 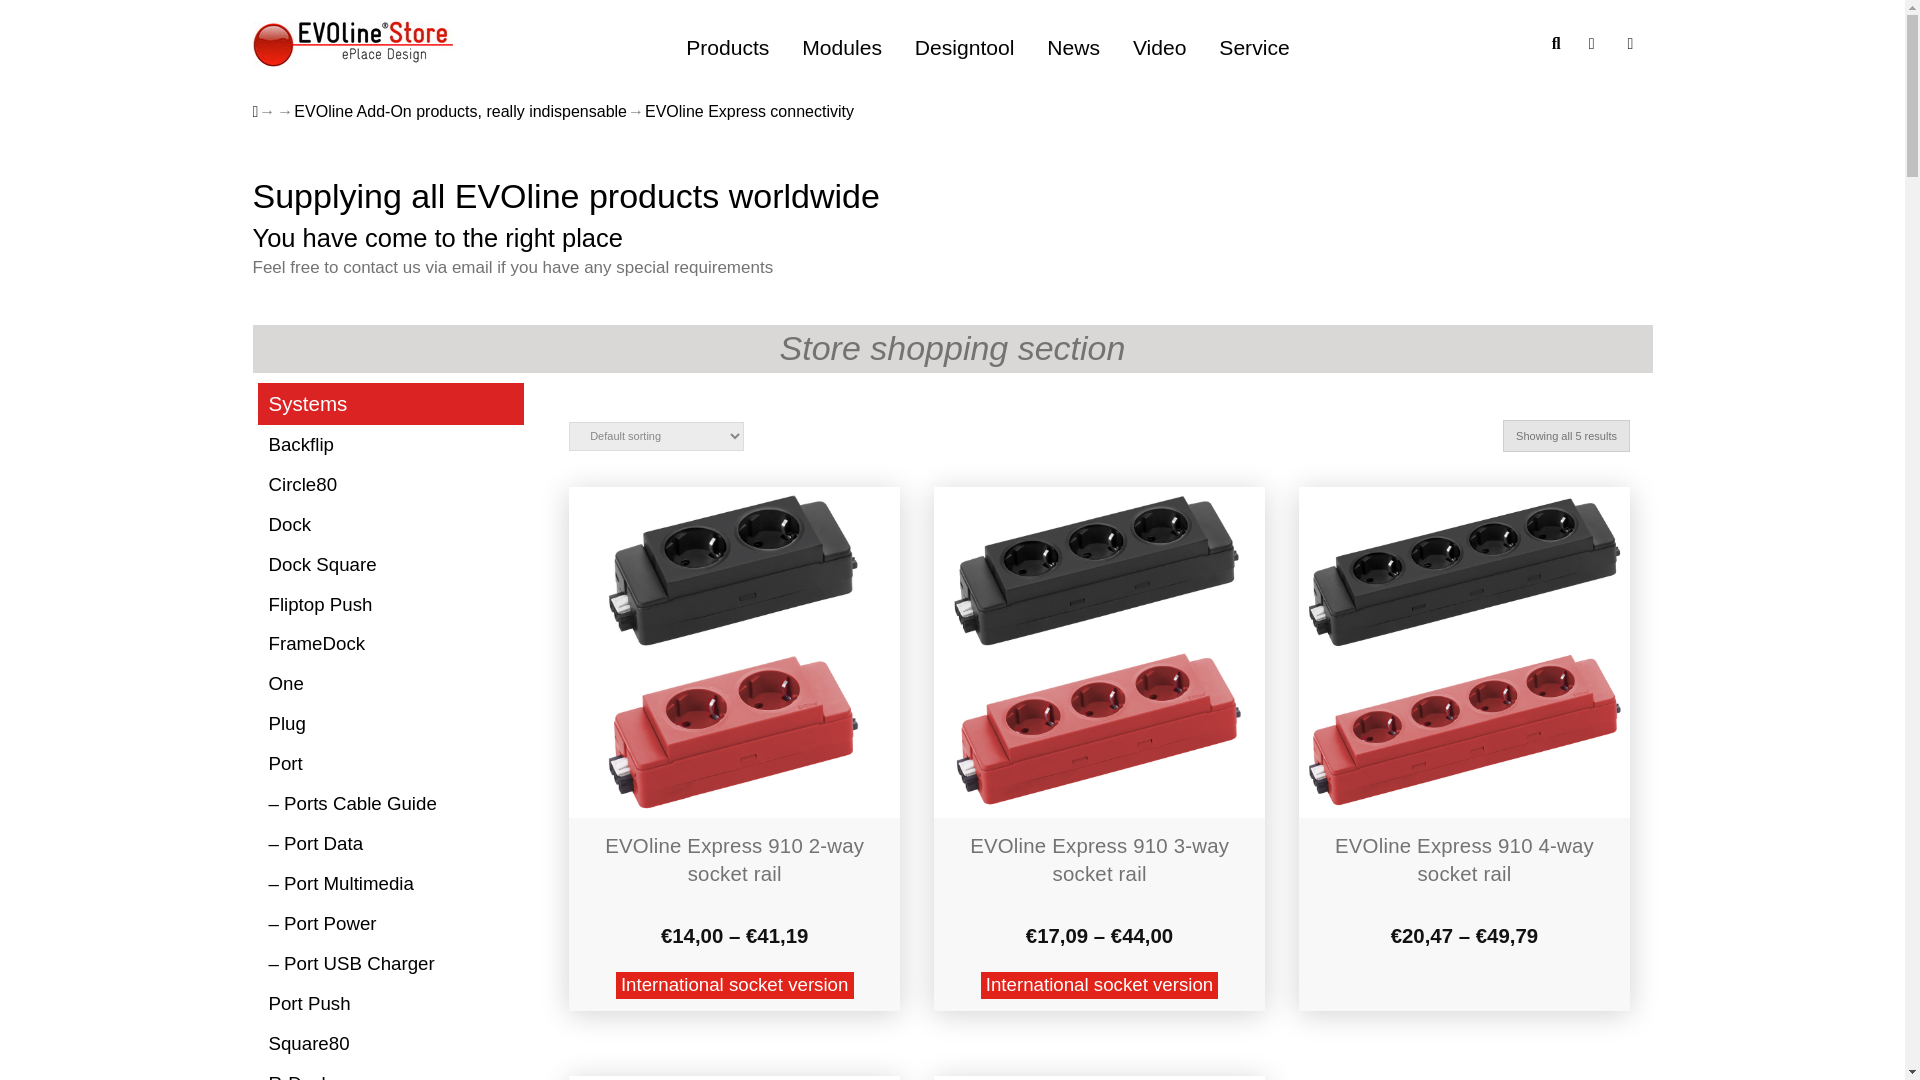 What do you see at coordinates (390, 1072) in the screenshot?
I see `R-Dock` at bounding box center [390, 1072].